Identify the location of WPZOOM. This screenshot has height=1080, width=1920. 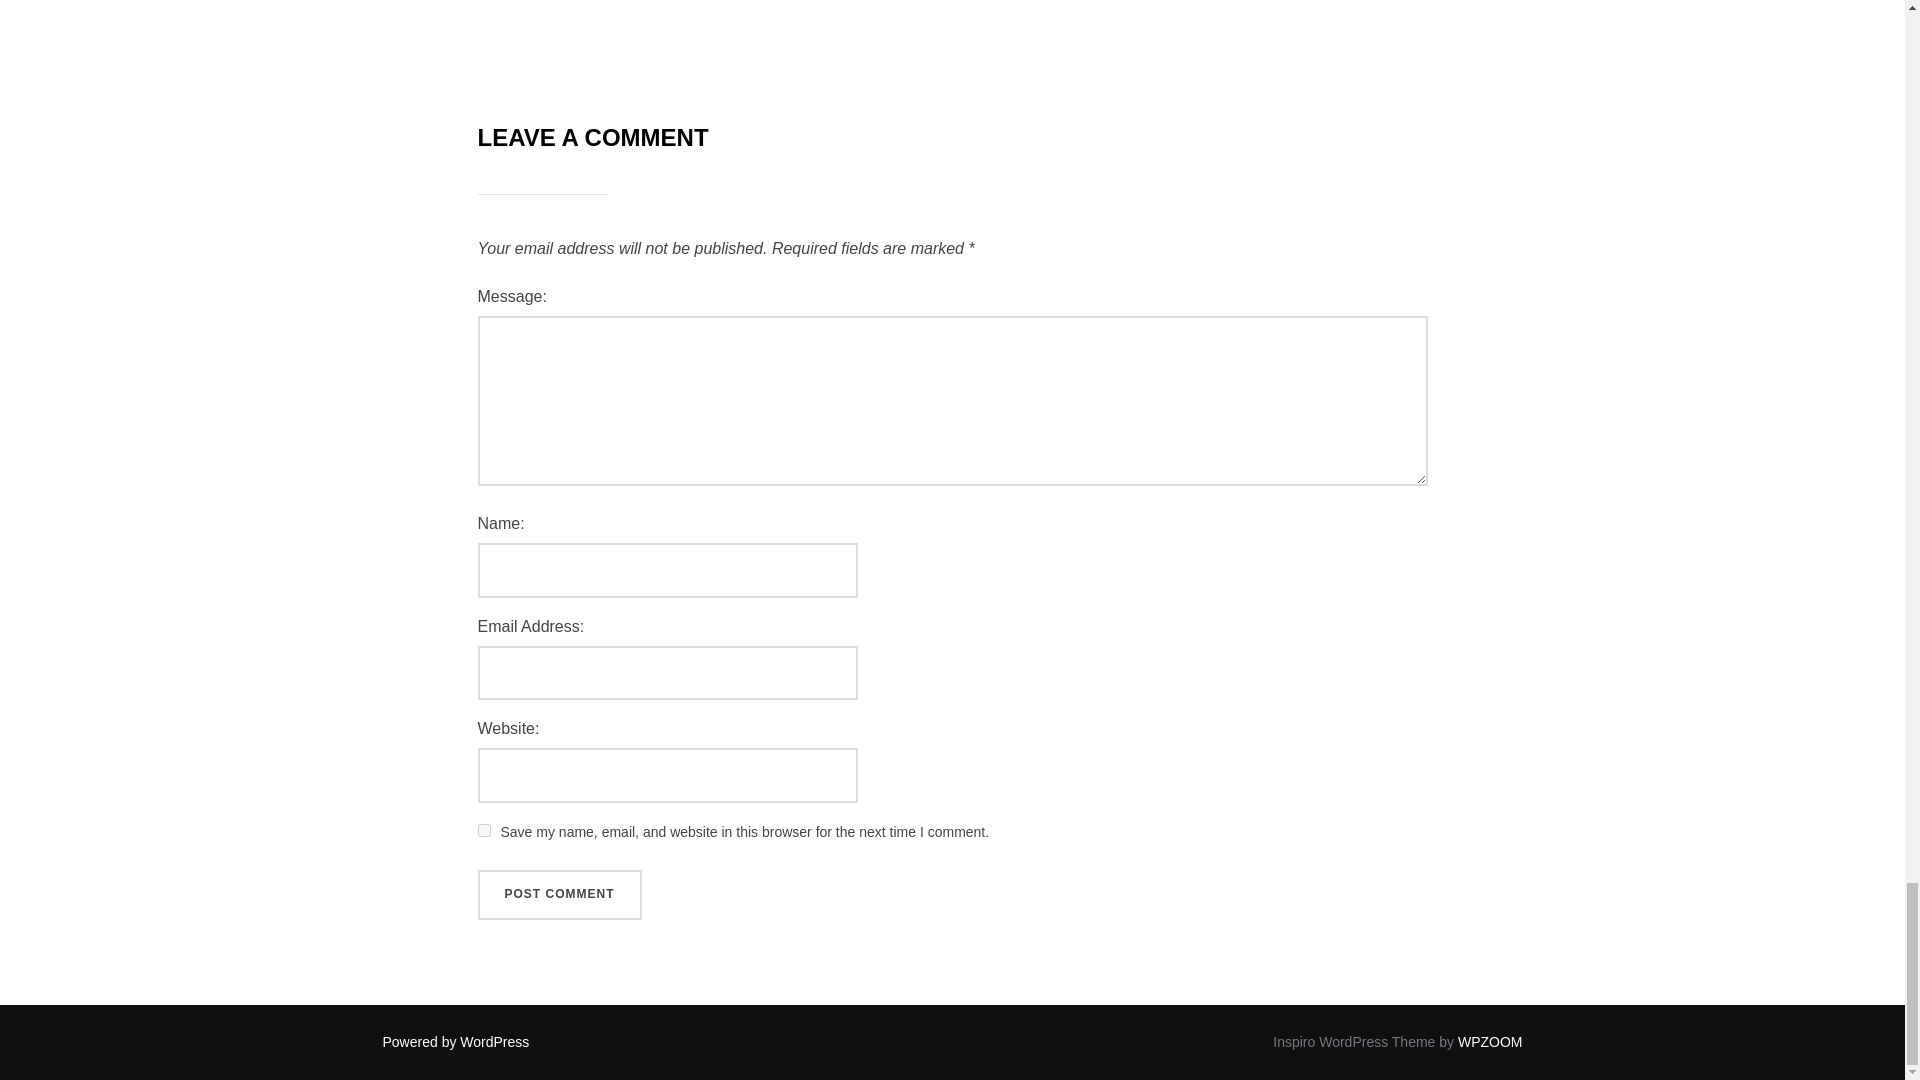
(1490, 1041).